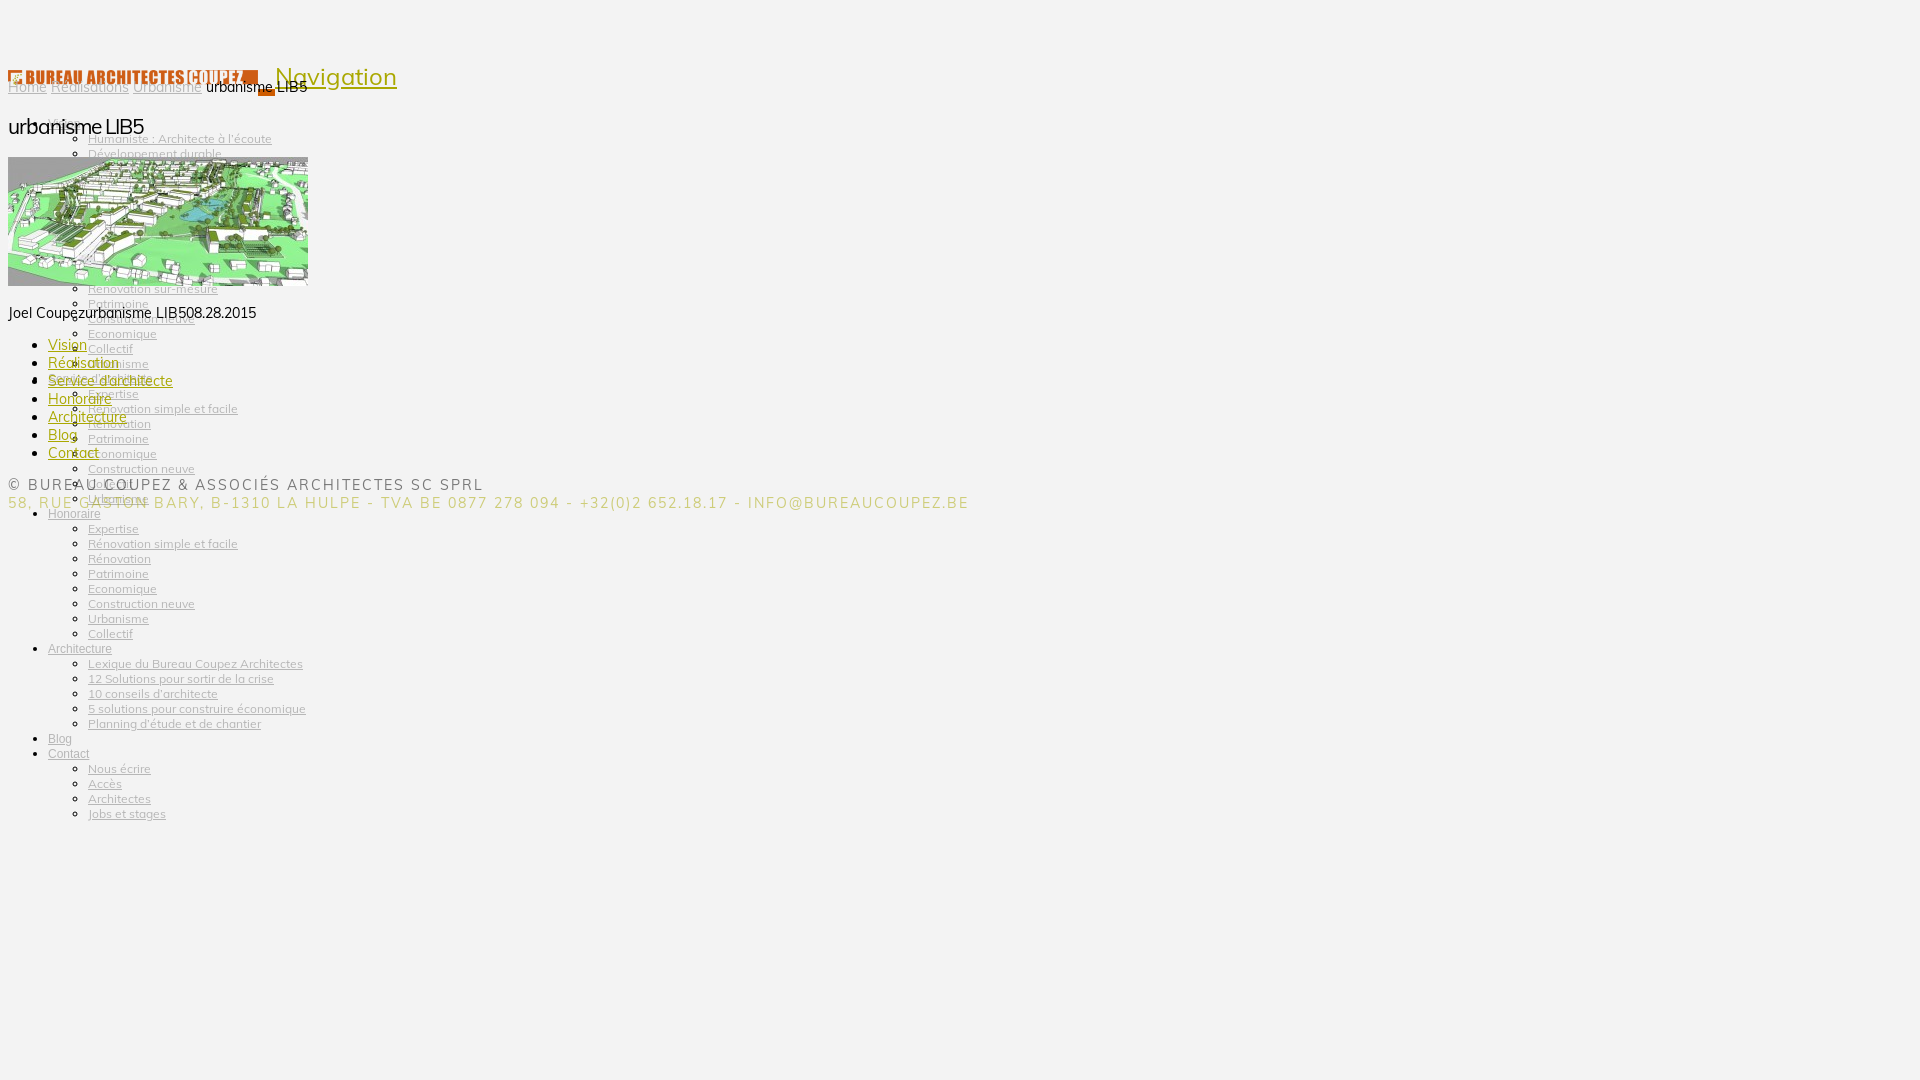  I want to click on Economique, so click(122, 454).